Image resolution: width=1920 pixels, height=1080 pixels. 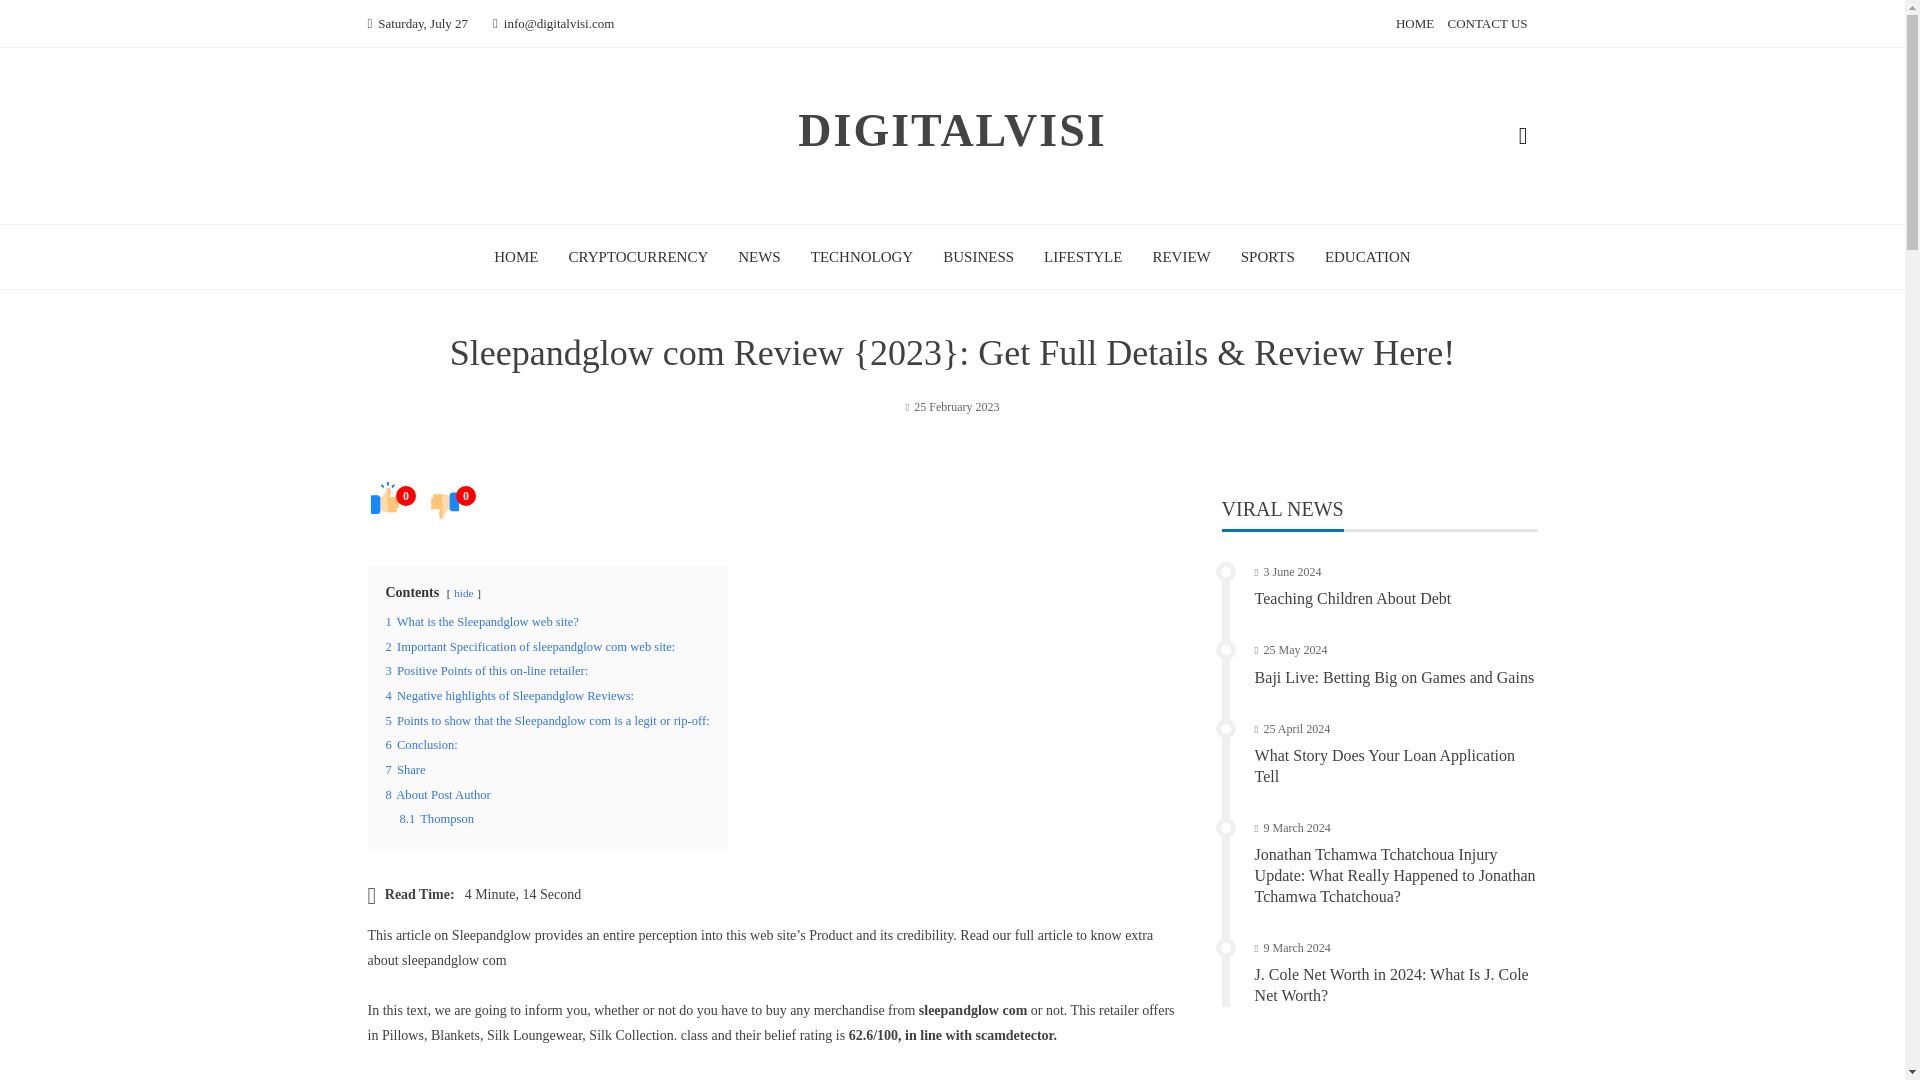 I want to click on SPORTS, so click(x=1267, y=256).